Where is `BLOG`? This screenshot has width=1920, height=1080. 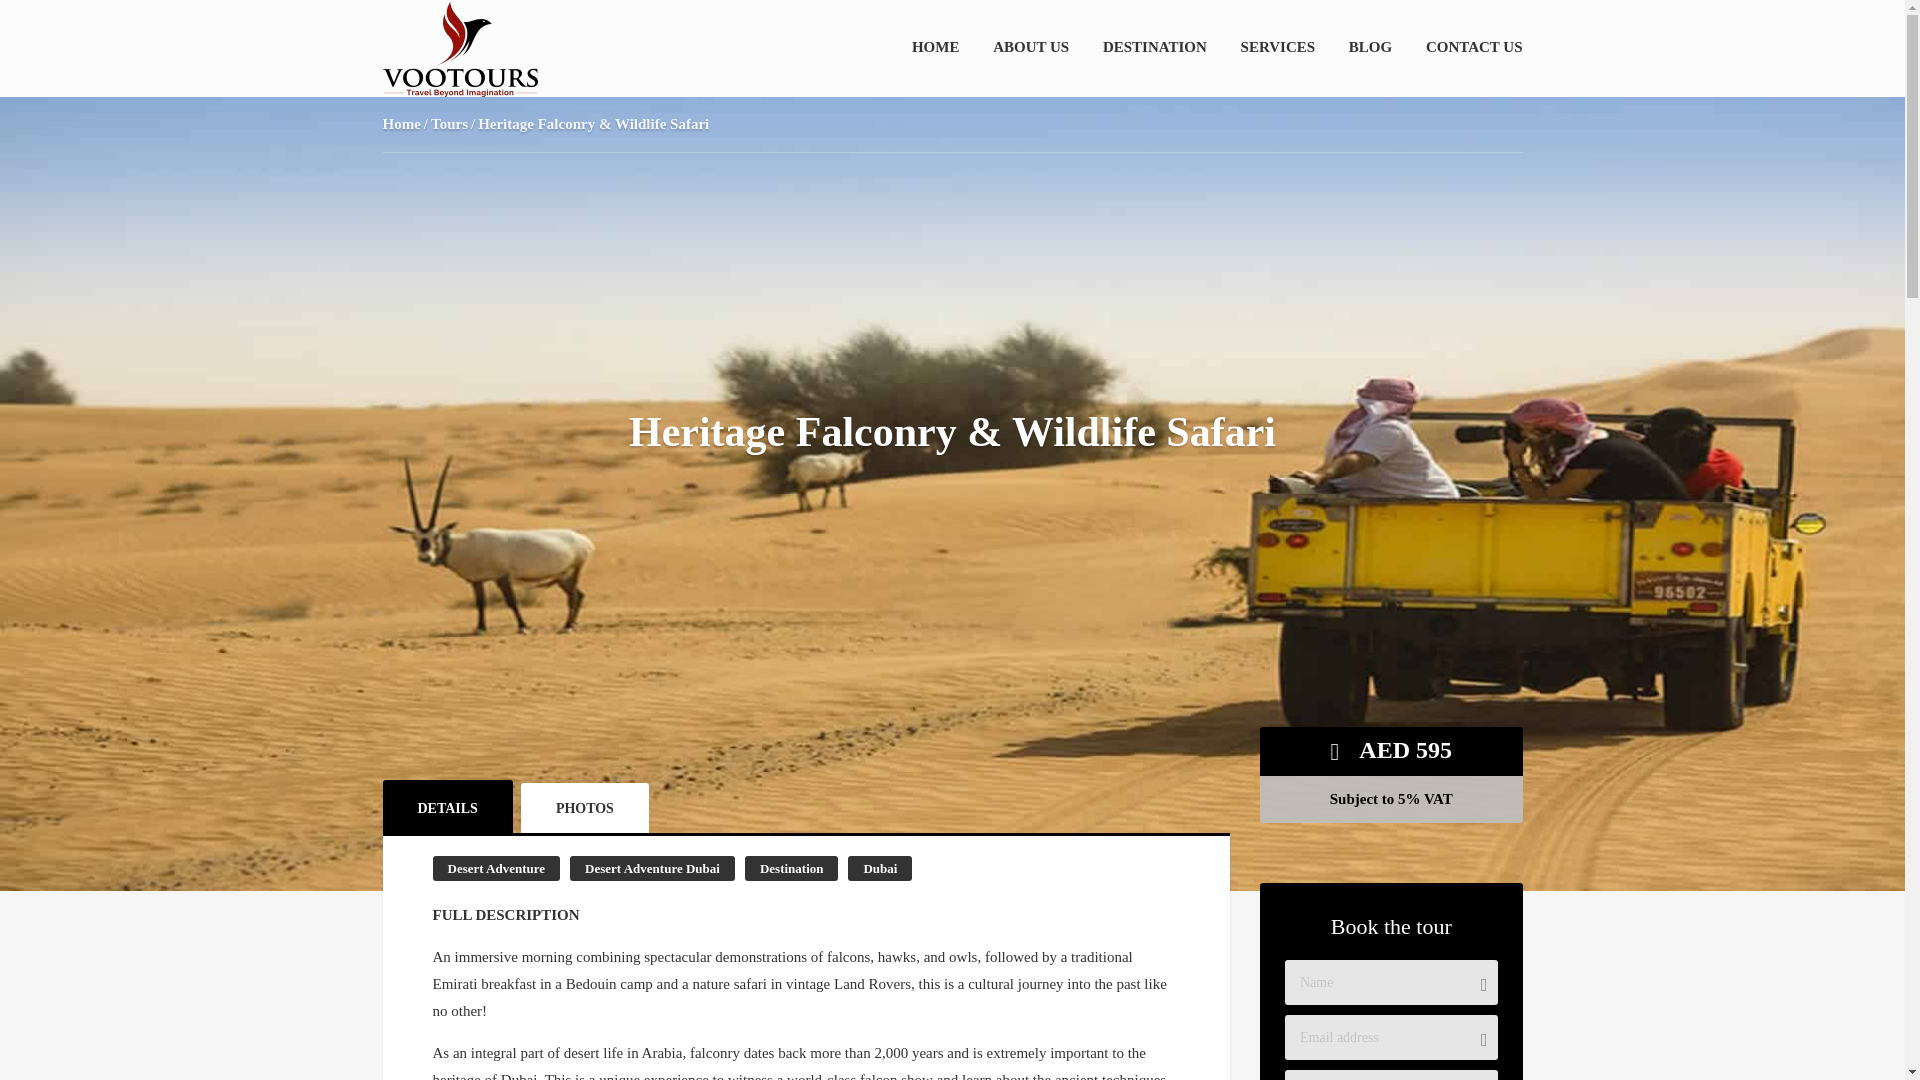 BLOG is located at coordinates (1370, 46).